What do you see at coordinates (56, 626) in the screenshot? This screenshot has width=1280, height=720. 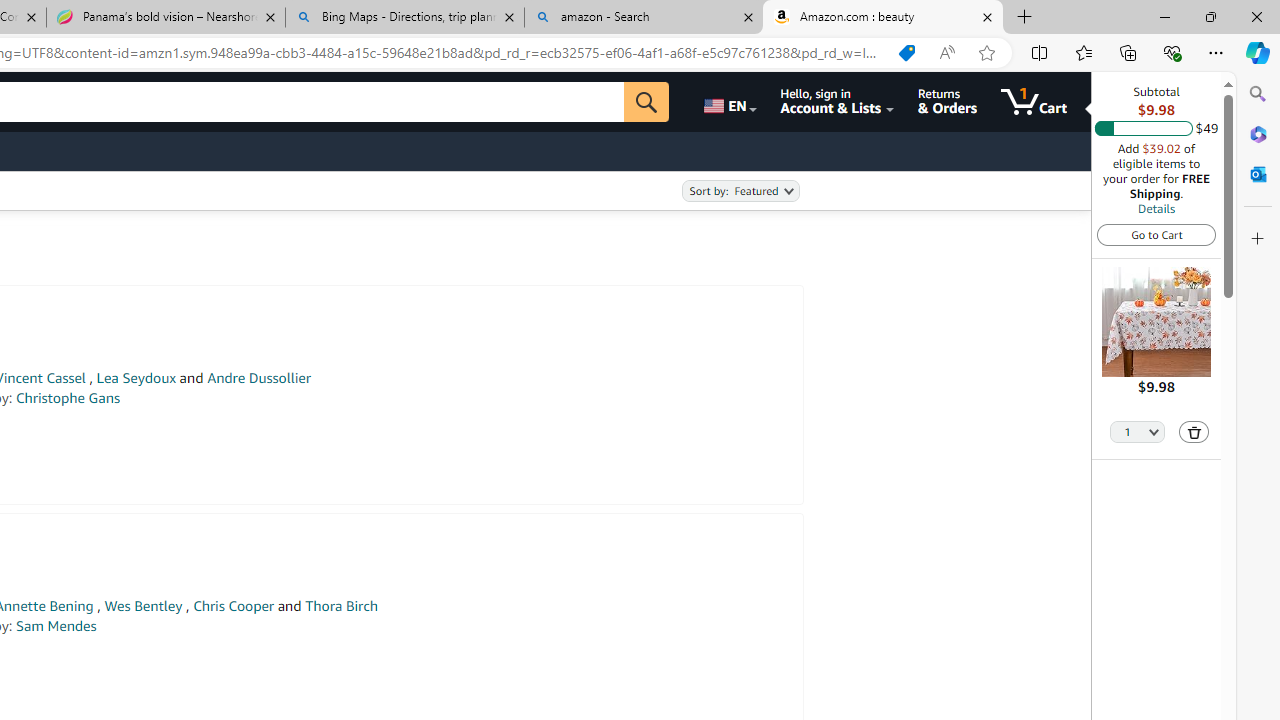 I see `Sam Mendes` at bounding box center [56, 626].